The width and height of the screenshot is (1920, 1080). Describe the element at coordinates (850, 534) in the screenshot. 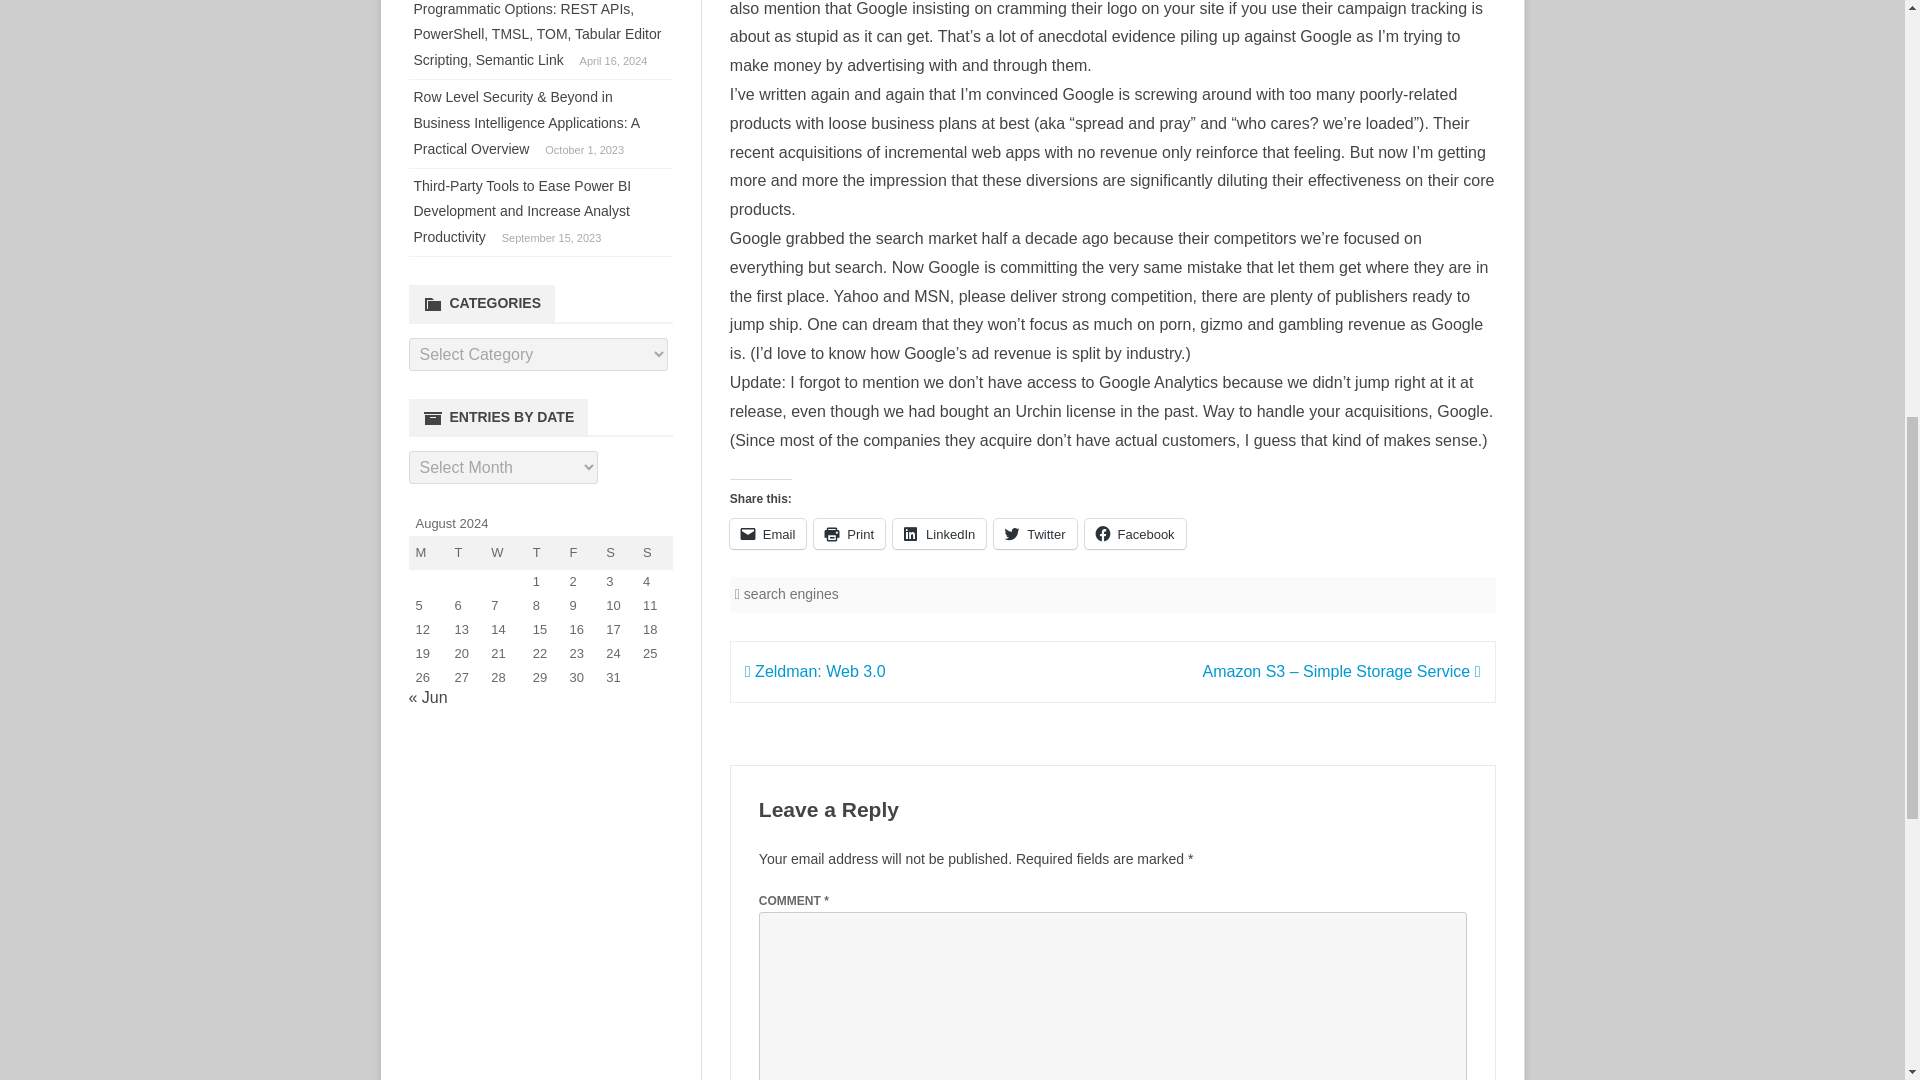

I see `Click to print` at that location.